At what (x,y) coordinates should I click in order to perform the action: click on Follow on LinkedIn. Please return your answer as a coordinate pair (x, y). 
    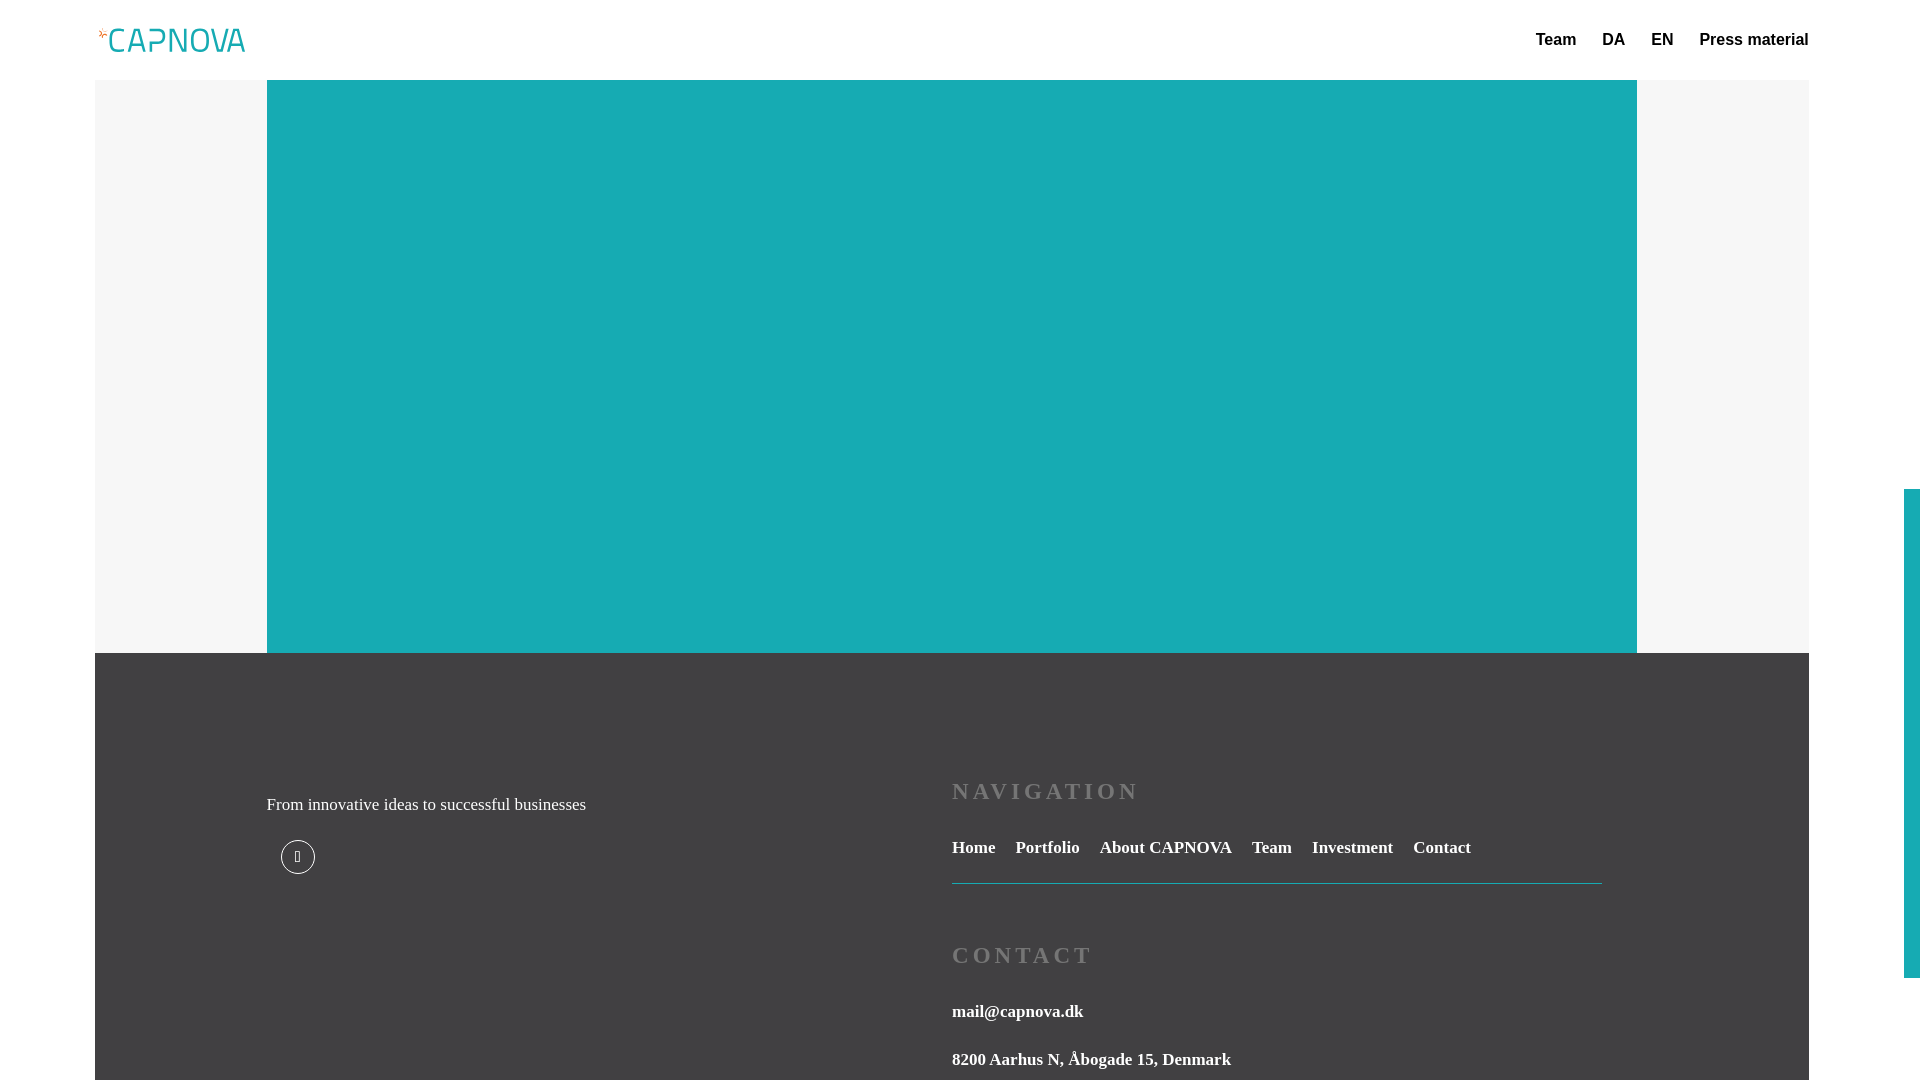
    Looking at the image, I should click on (297, 856).